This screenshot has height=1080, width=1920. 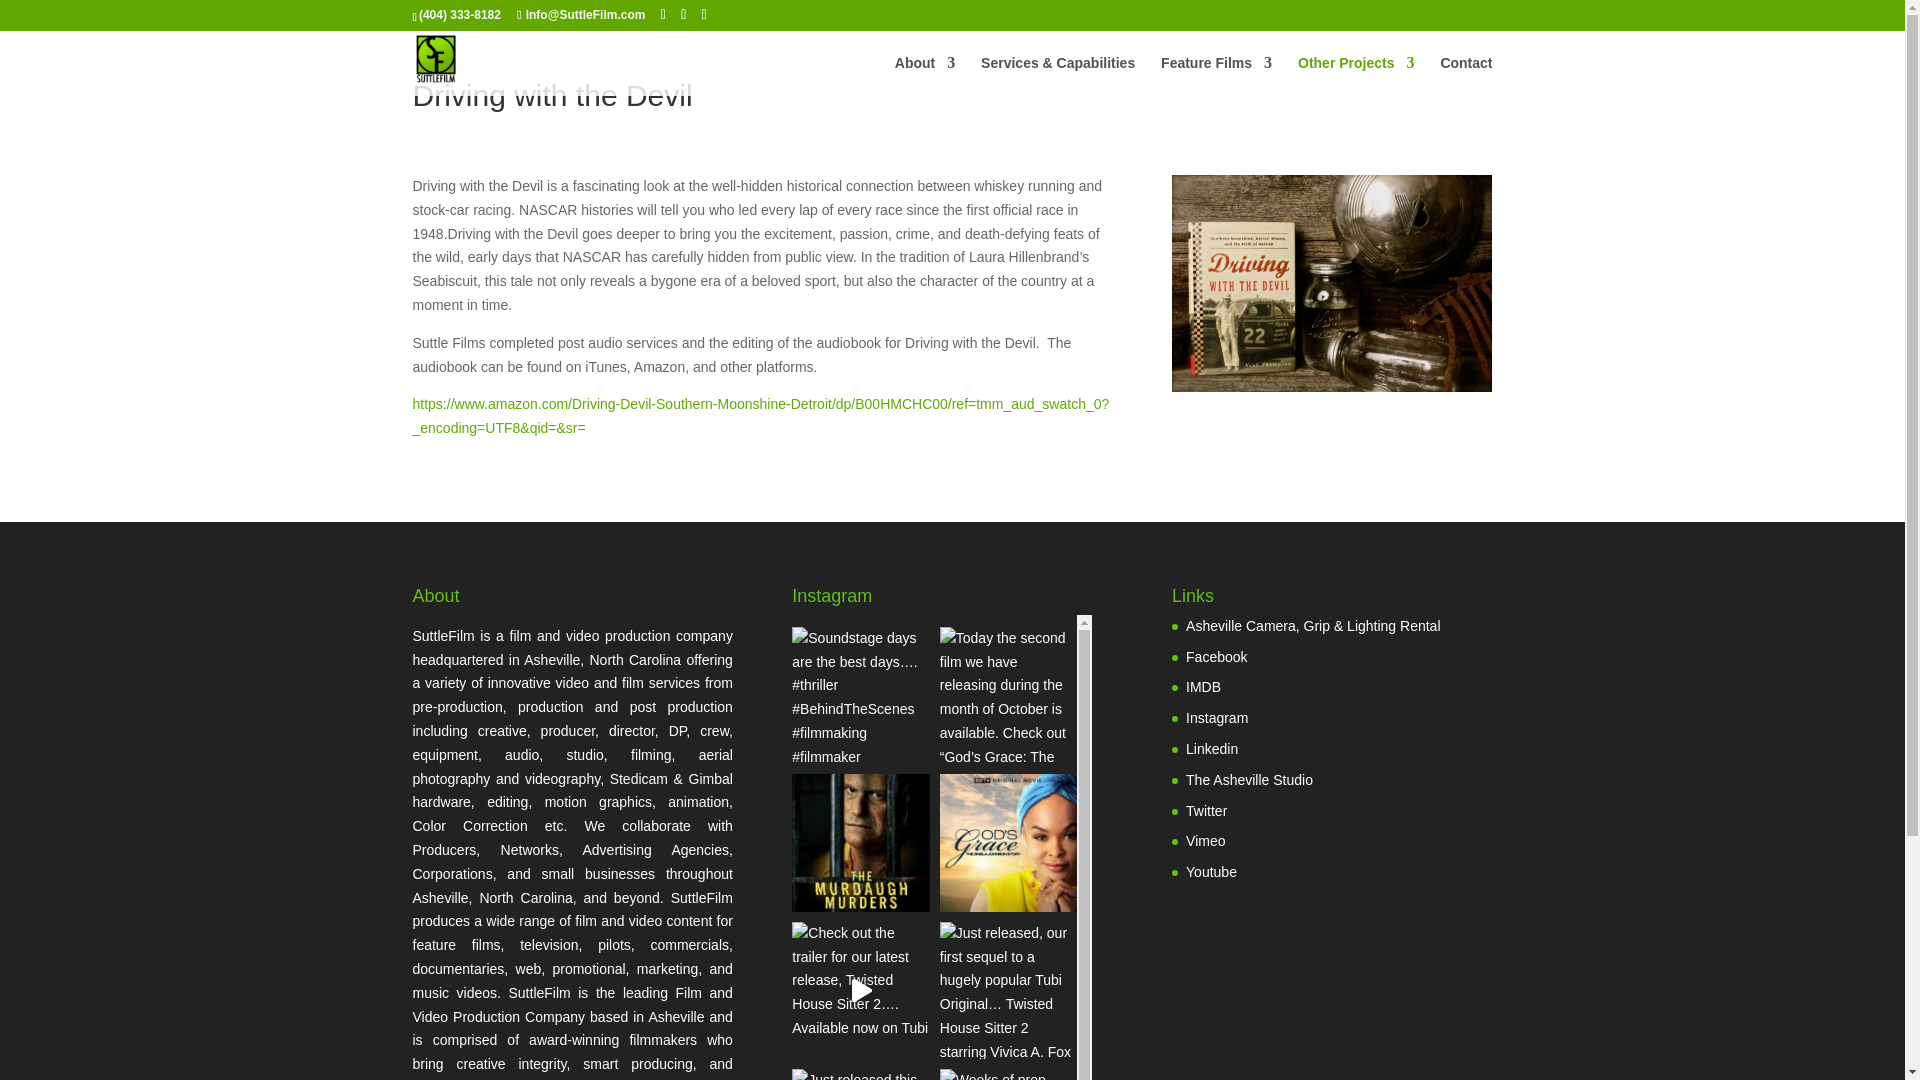 I want to click on Suttlefilm on Vimeo, so click(x=1205, y=840).